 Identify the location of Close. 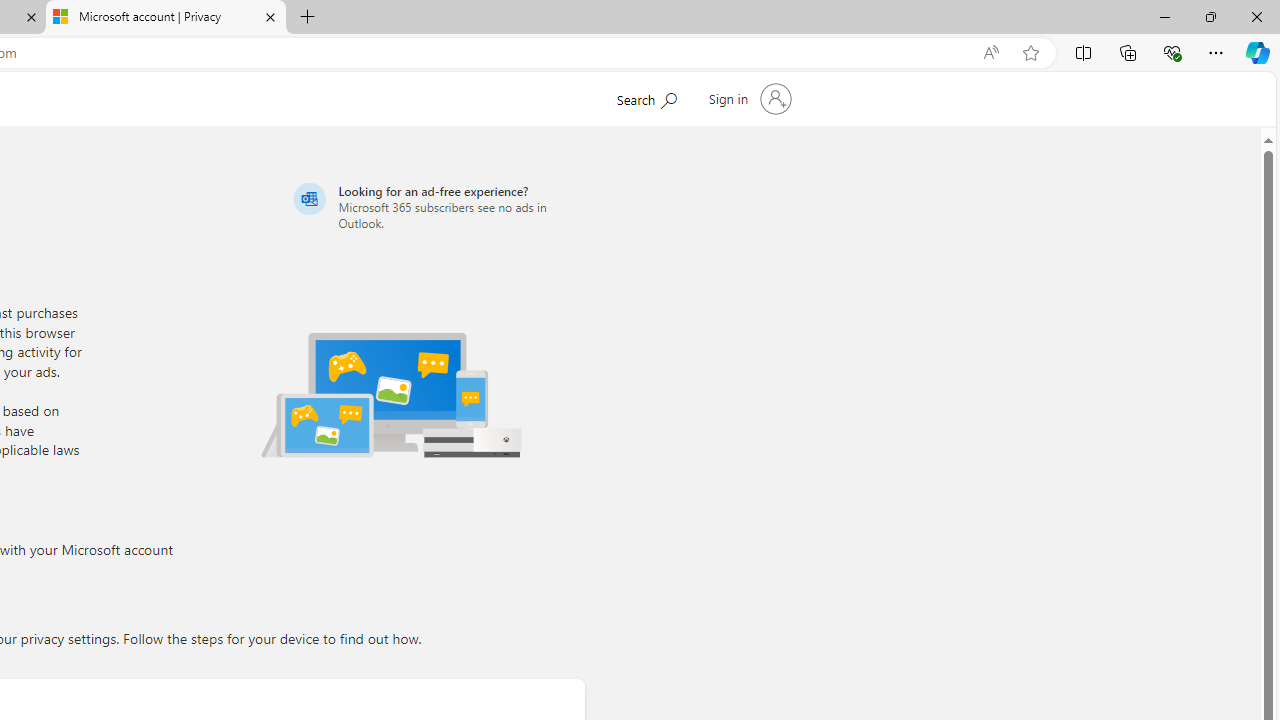
(1256, 16).